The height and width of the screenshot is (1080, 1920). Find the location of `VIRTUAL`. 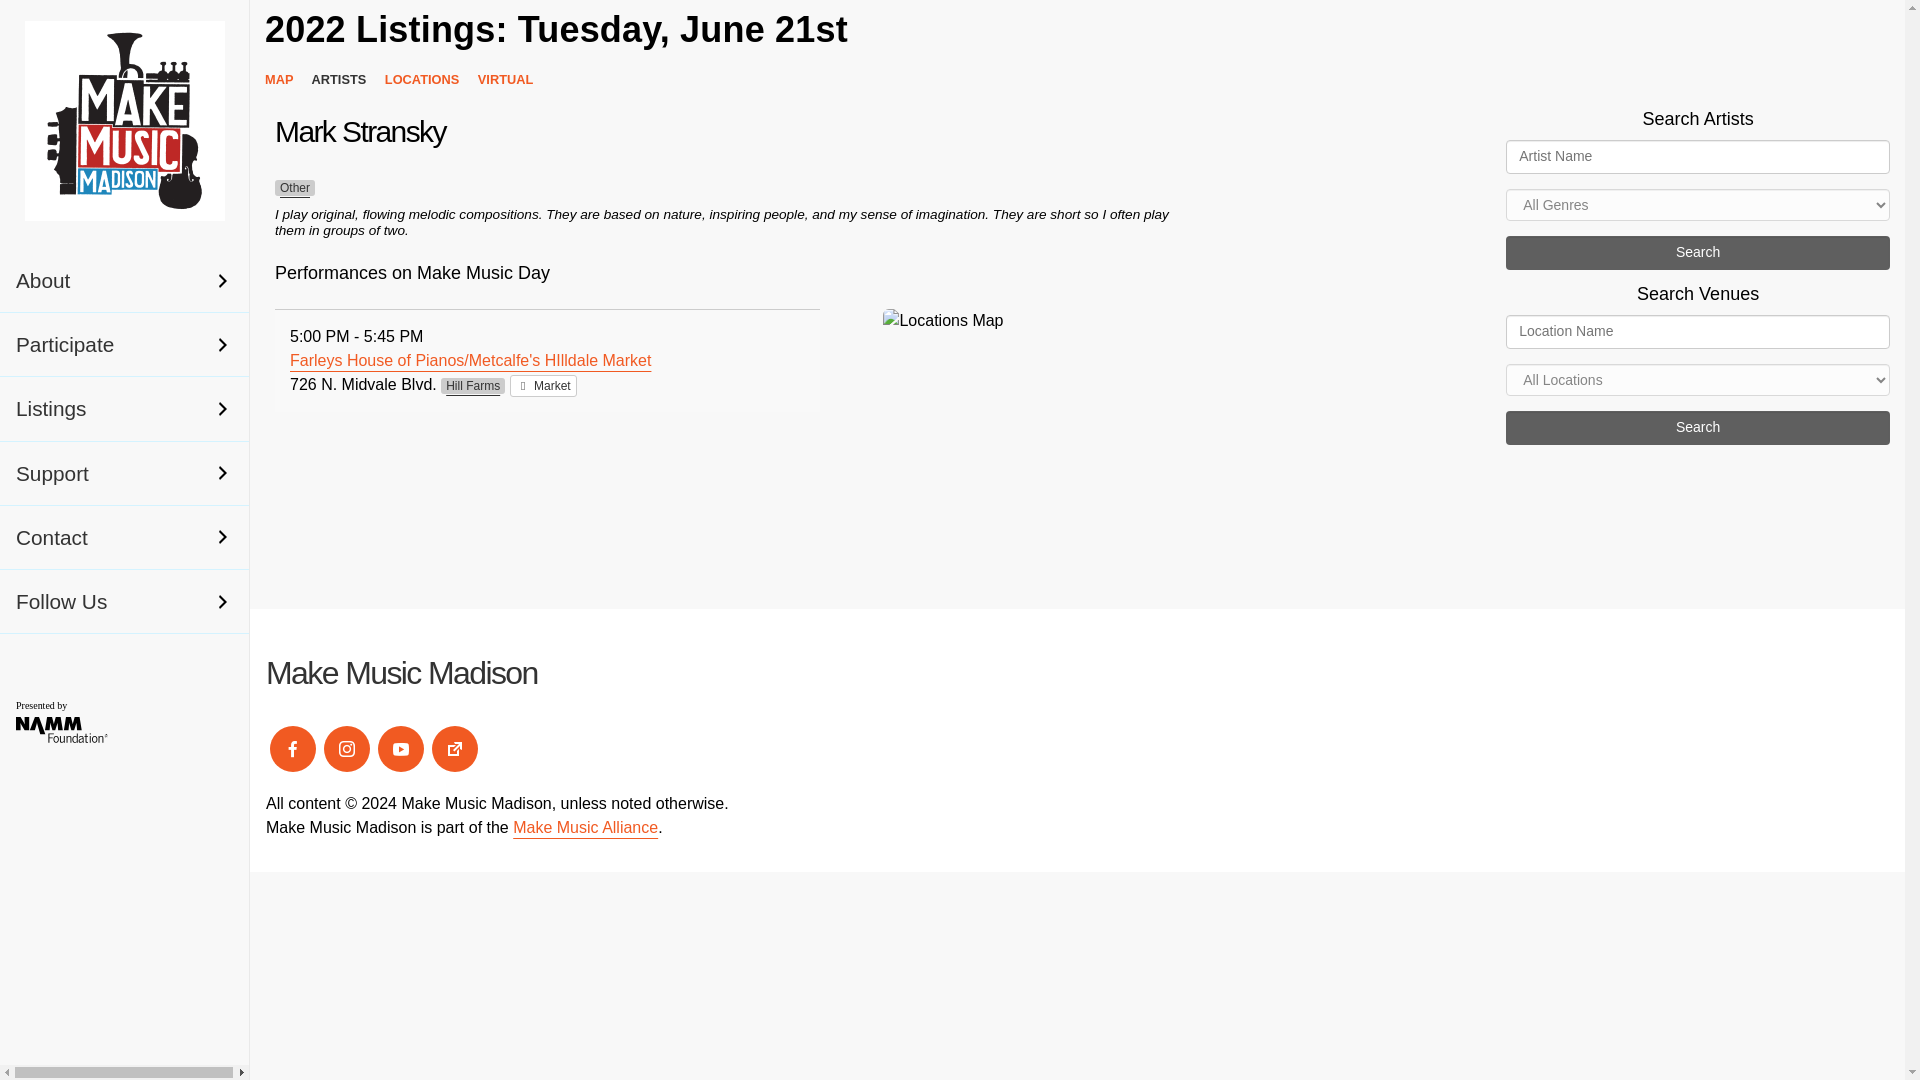

VIRTUAL is located at coordinates (512, 80).